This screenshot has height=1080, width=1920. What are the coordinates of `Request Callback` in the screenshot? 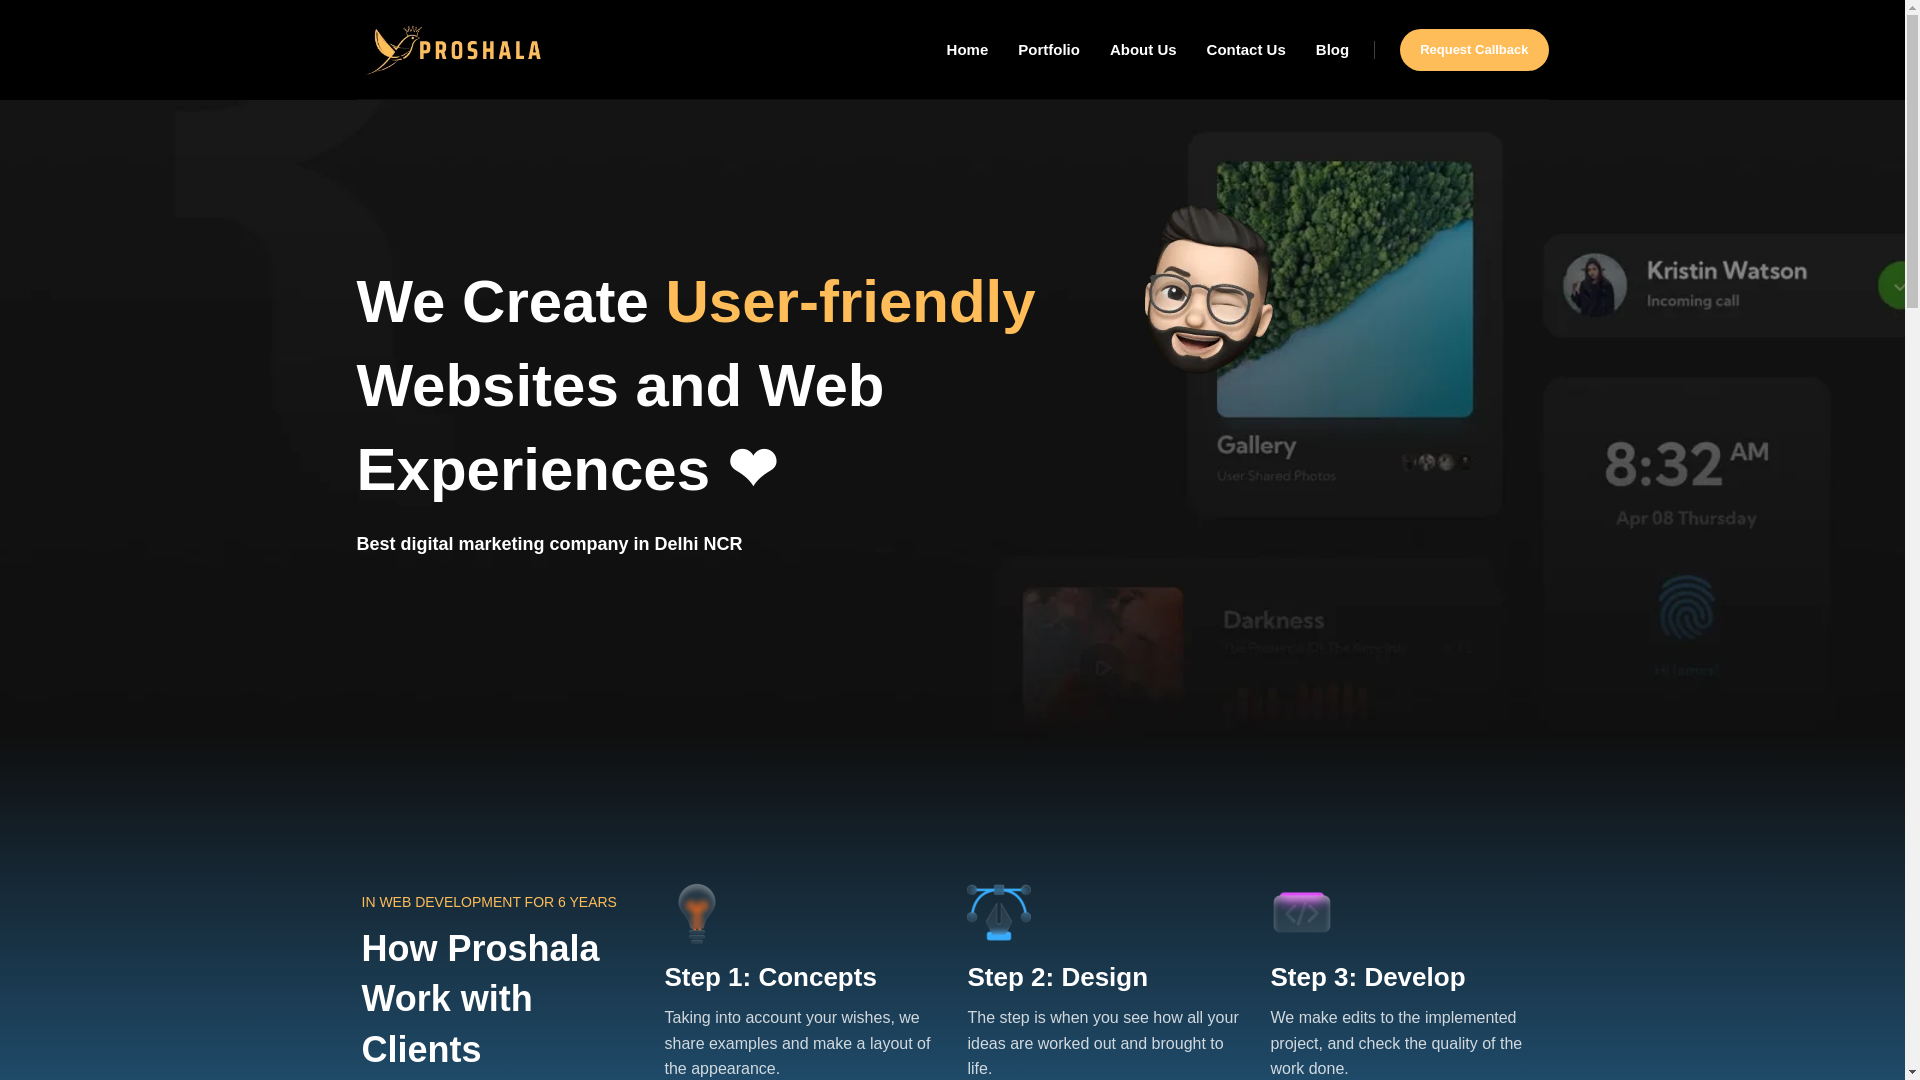 It's located at (1473, 49).